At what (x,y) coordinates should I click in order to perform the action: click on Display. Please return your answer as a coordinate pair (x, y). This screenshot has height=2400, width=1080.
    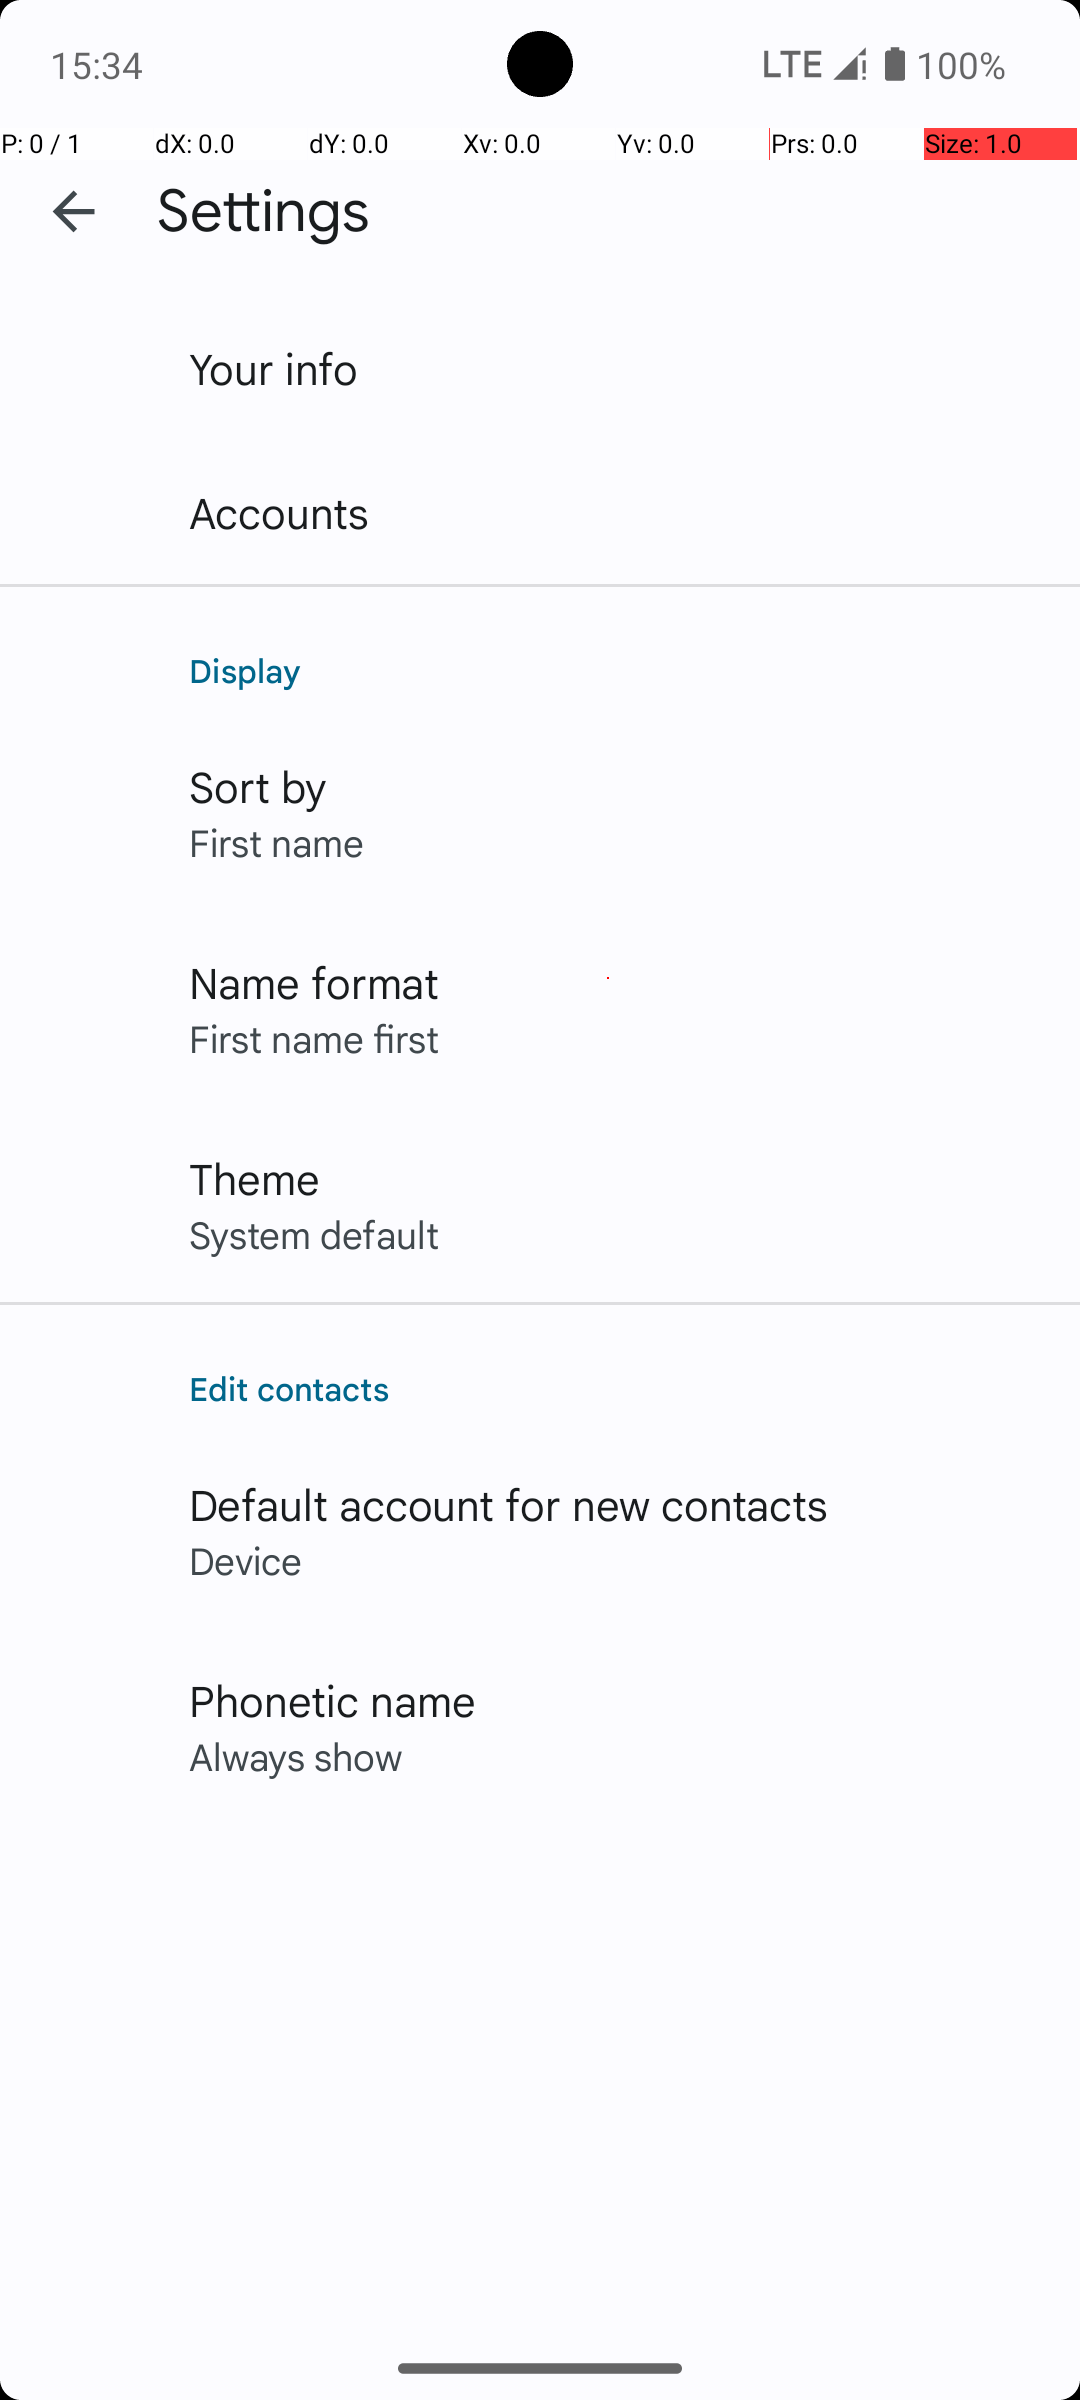
    Looking at the image, I should click on (614, 670).